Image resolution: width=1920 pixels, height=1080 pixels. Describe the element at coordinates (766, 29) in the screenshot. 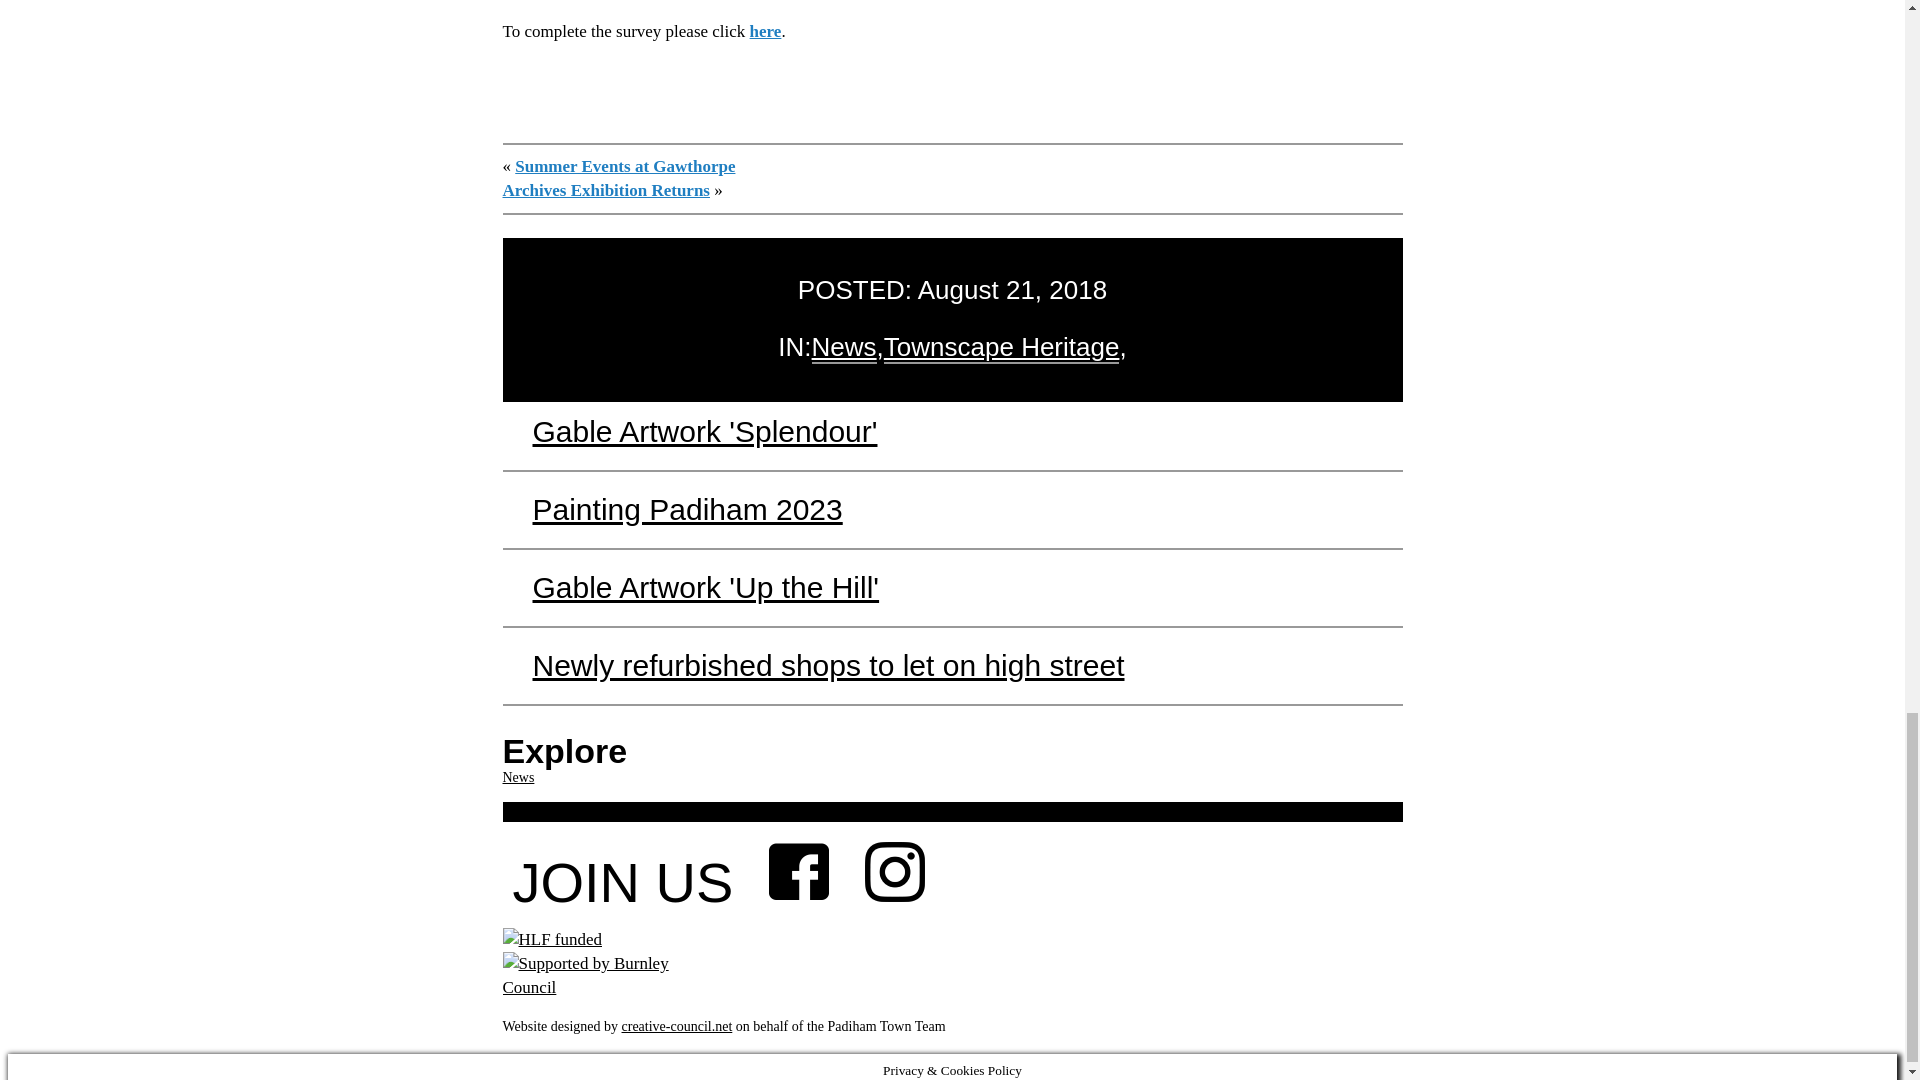

I see `here` at that location.